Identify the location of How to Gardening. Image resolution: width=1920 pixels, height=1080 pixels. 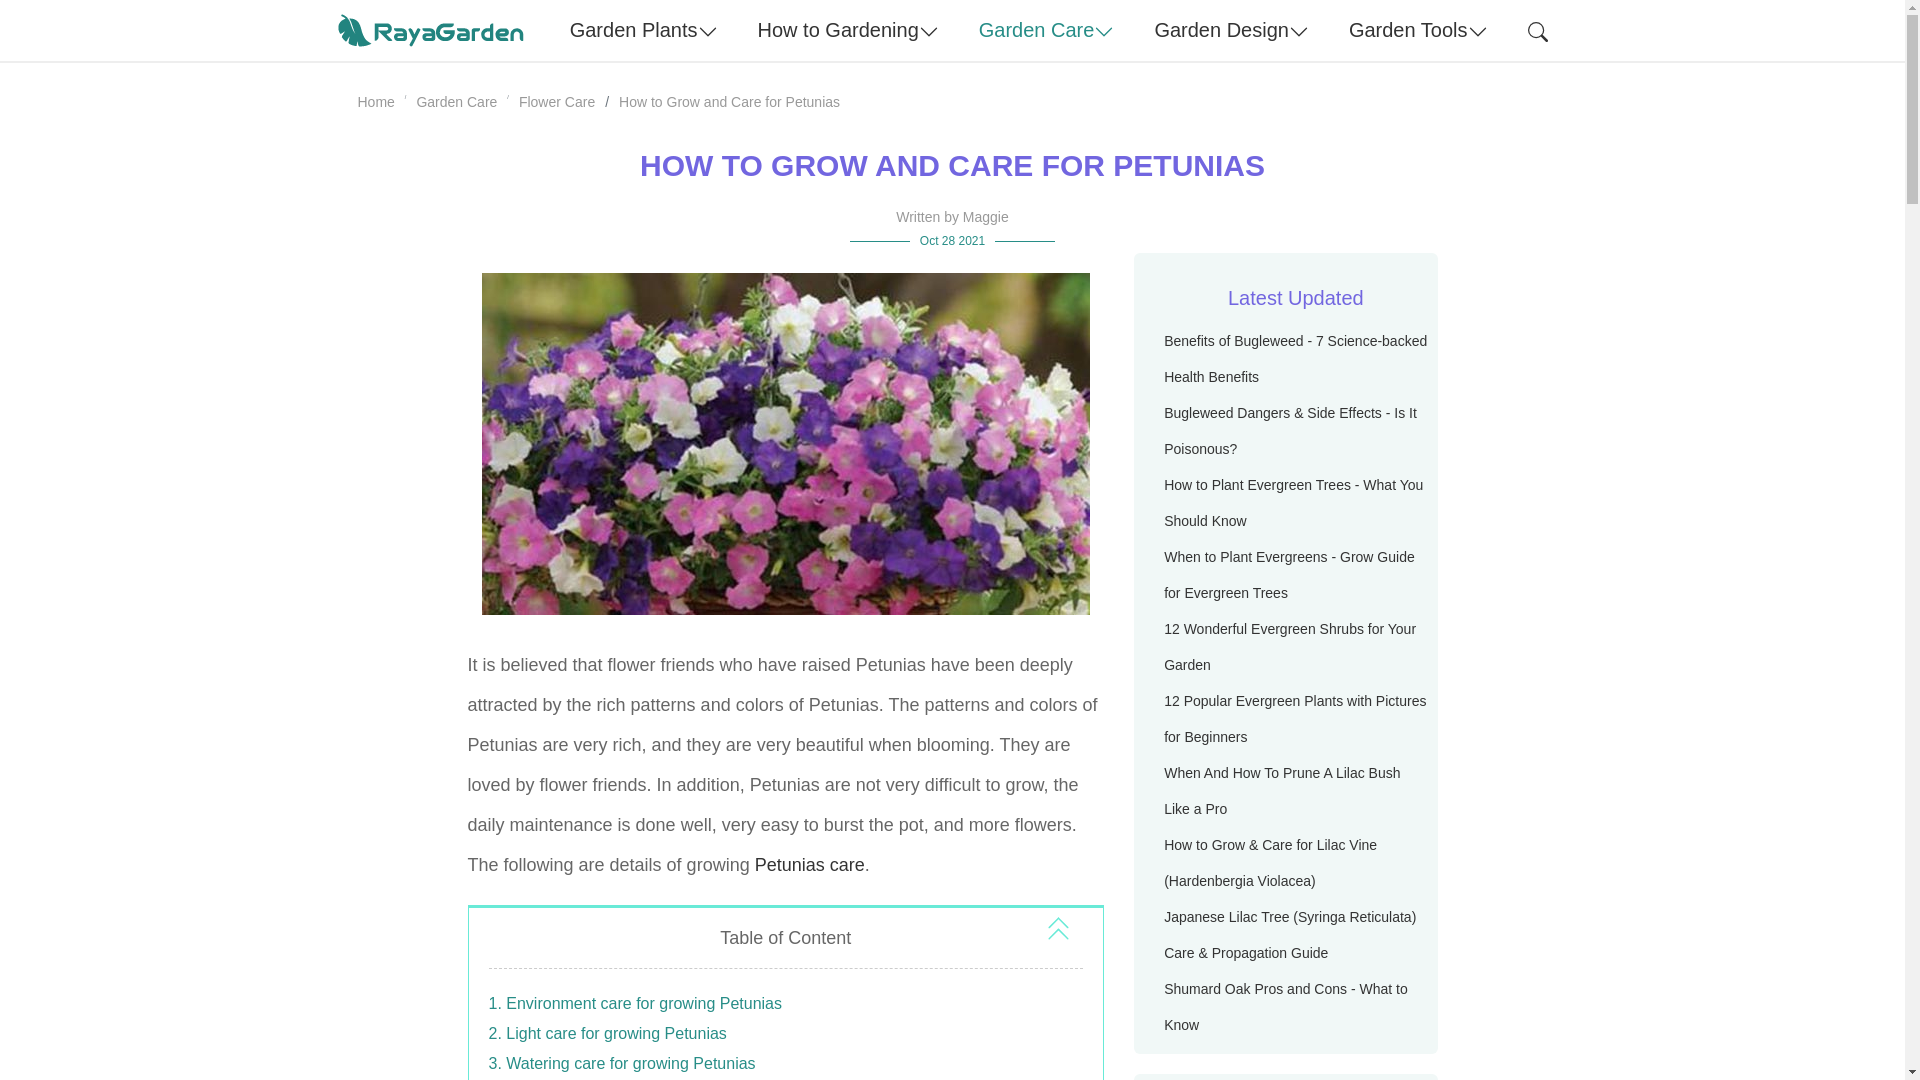
(848, 30).